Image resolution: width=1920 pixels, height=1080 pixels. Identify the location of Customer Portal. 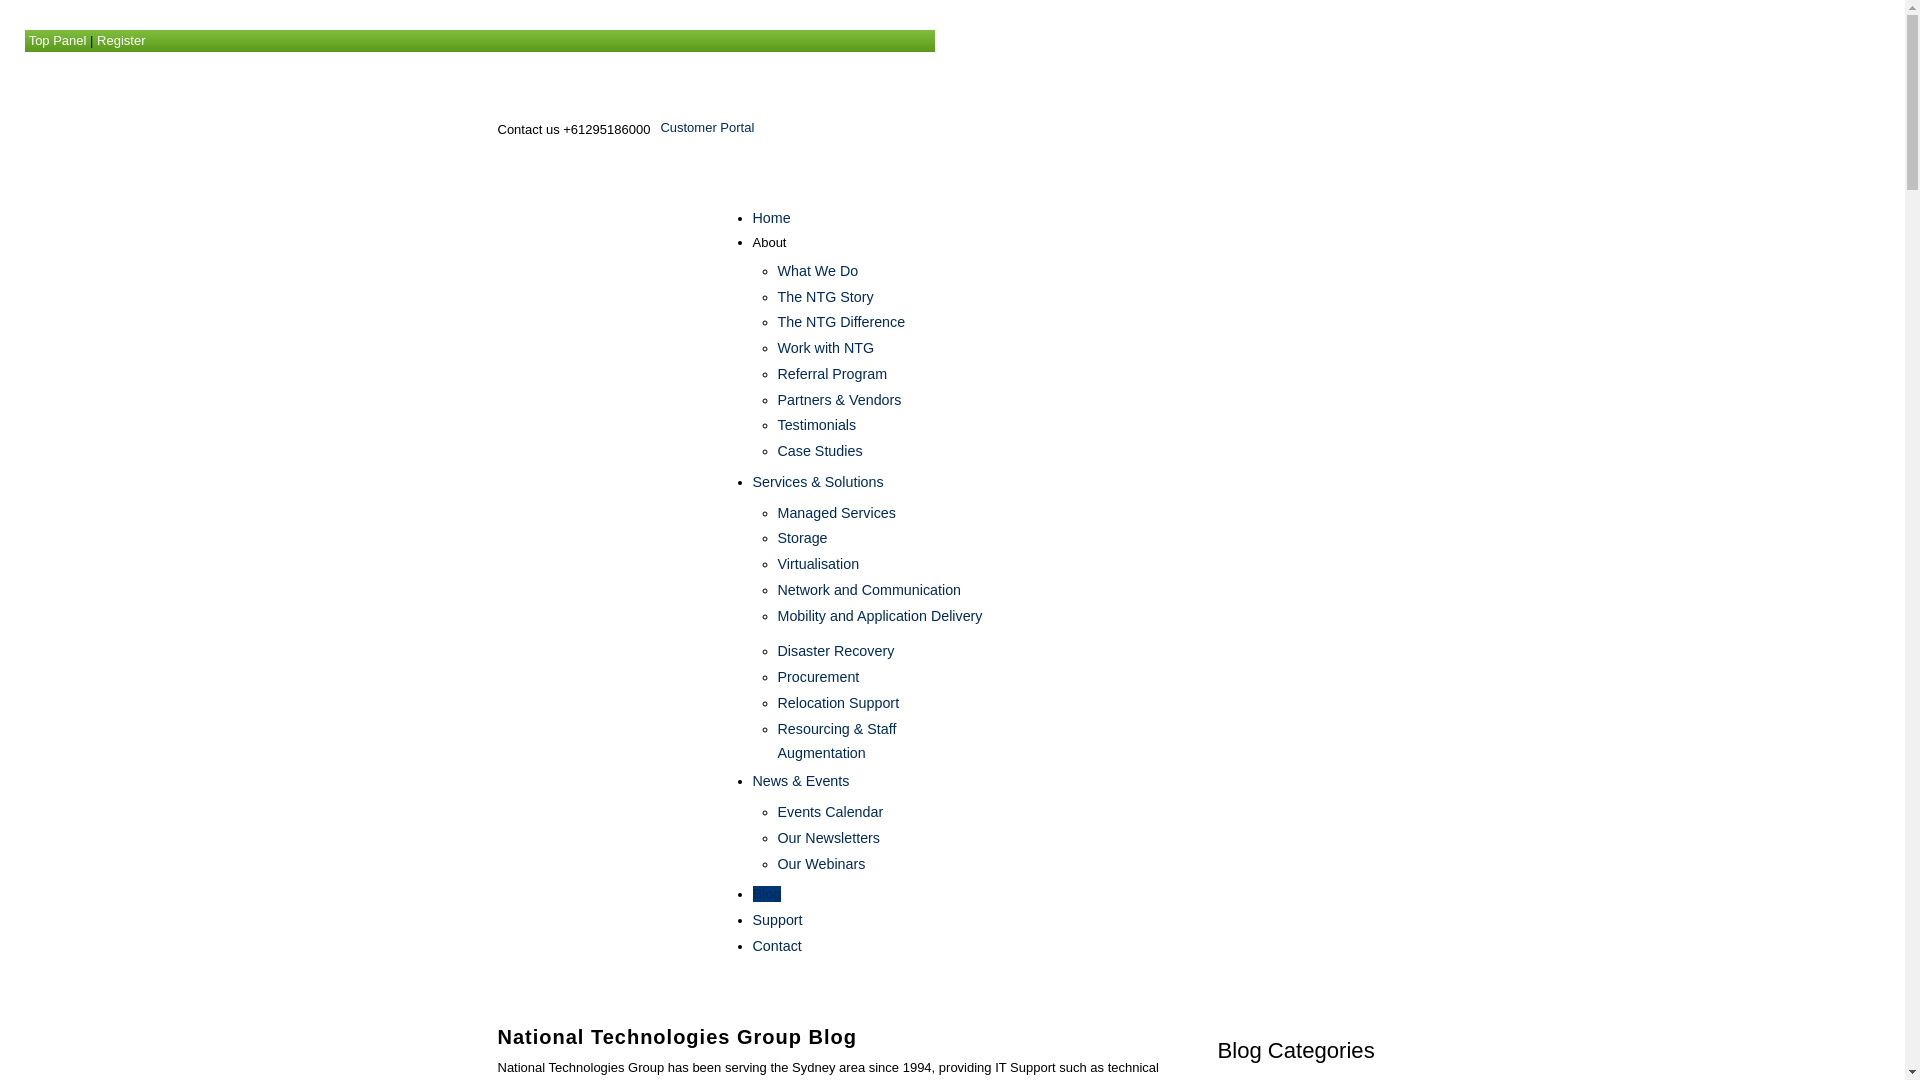
(707, 128).